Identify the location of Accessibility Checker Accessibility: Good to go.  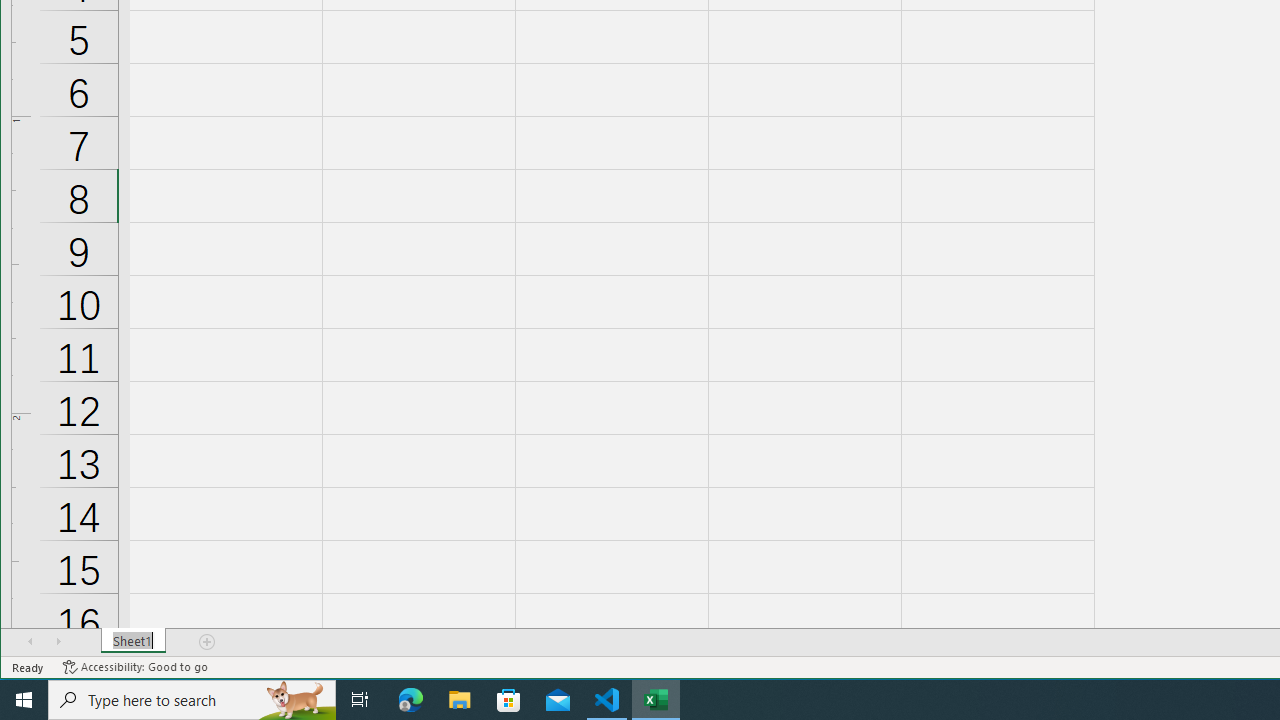
(136, 667).